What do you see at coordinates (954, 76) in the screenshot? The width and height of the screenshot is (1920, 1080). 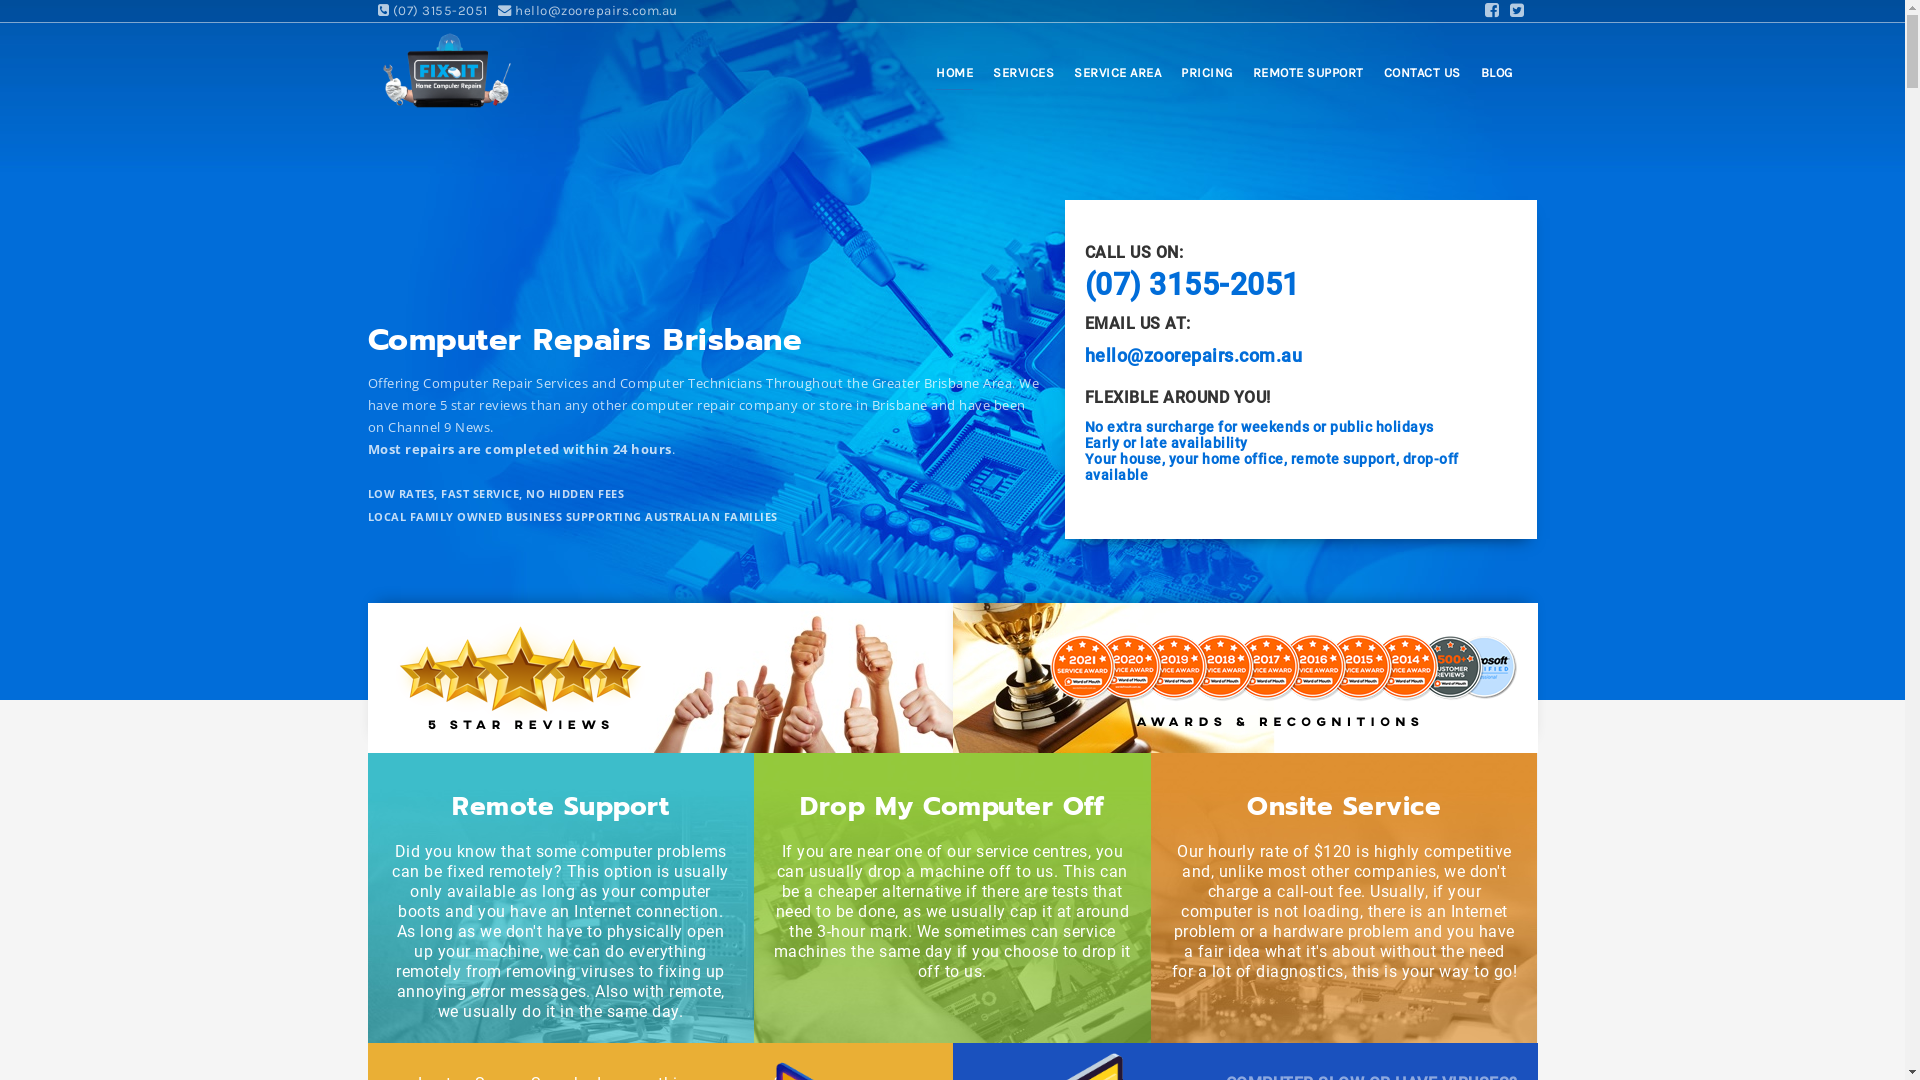 I see `HOME` at bounding box center [954, 76].